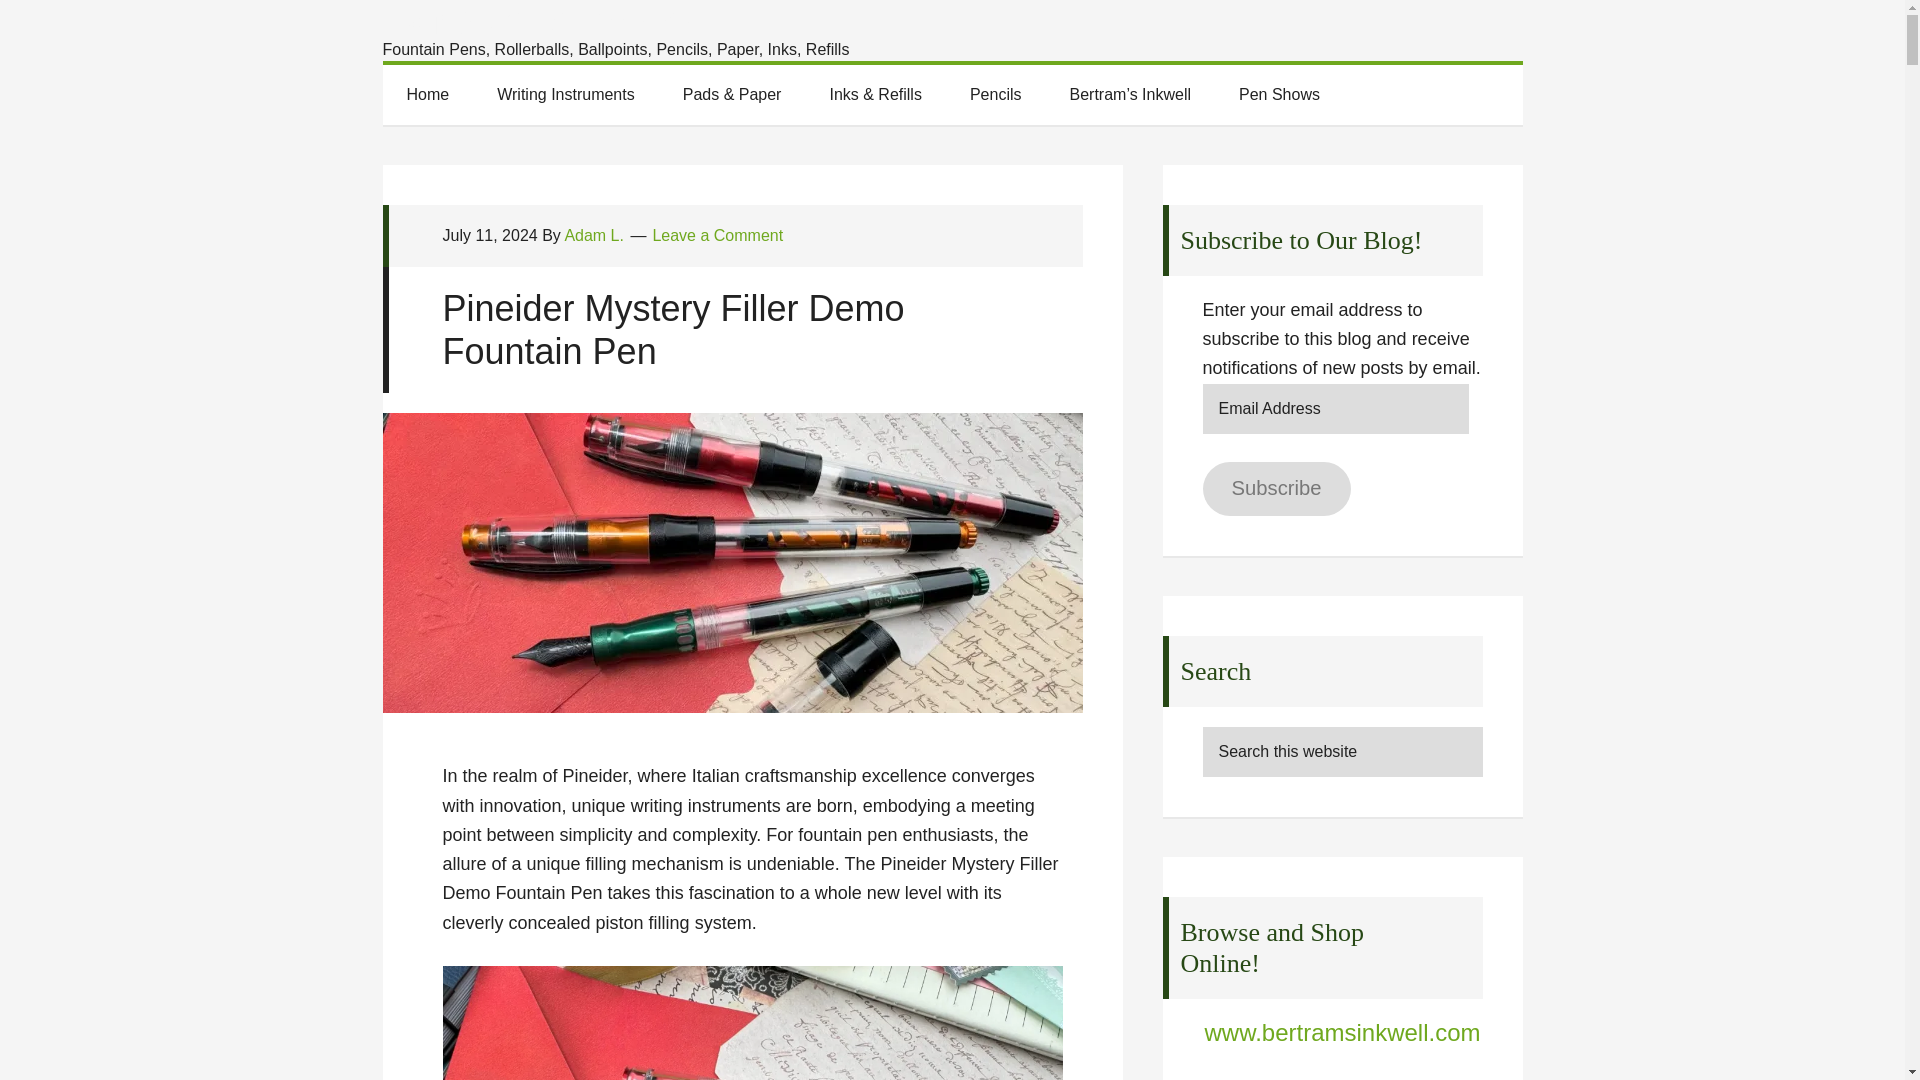 The image size is (1920, 1080). Describe the element at coordinates (672, 330) in the screenshot. I see `Pineider Mystery Filler Demo Fountain Pen` at that location.